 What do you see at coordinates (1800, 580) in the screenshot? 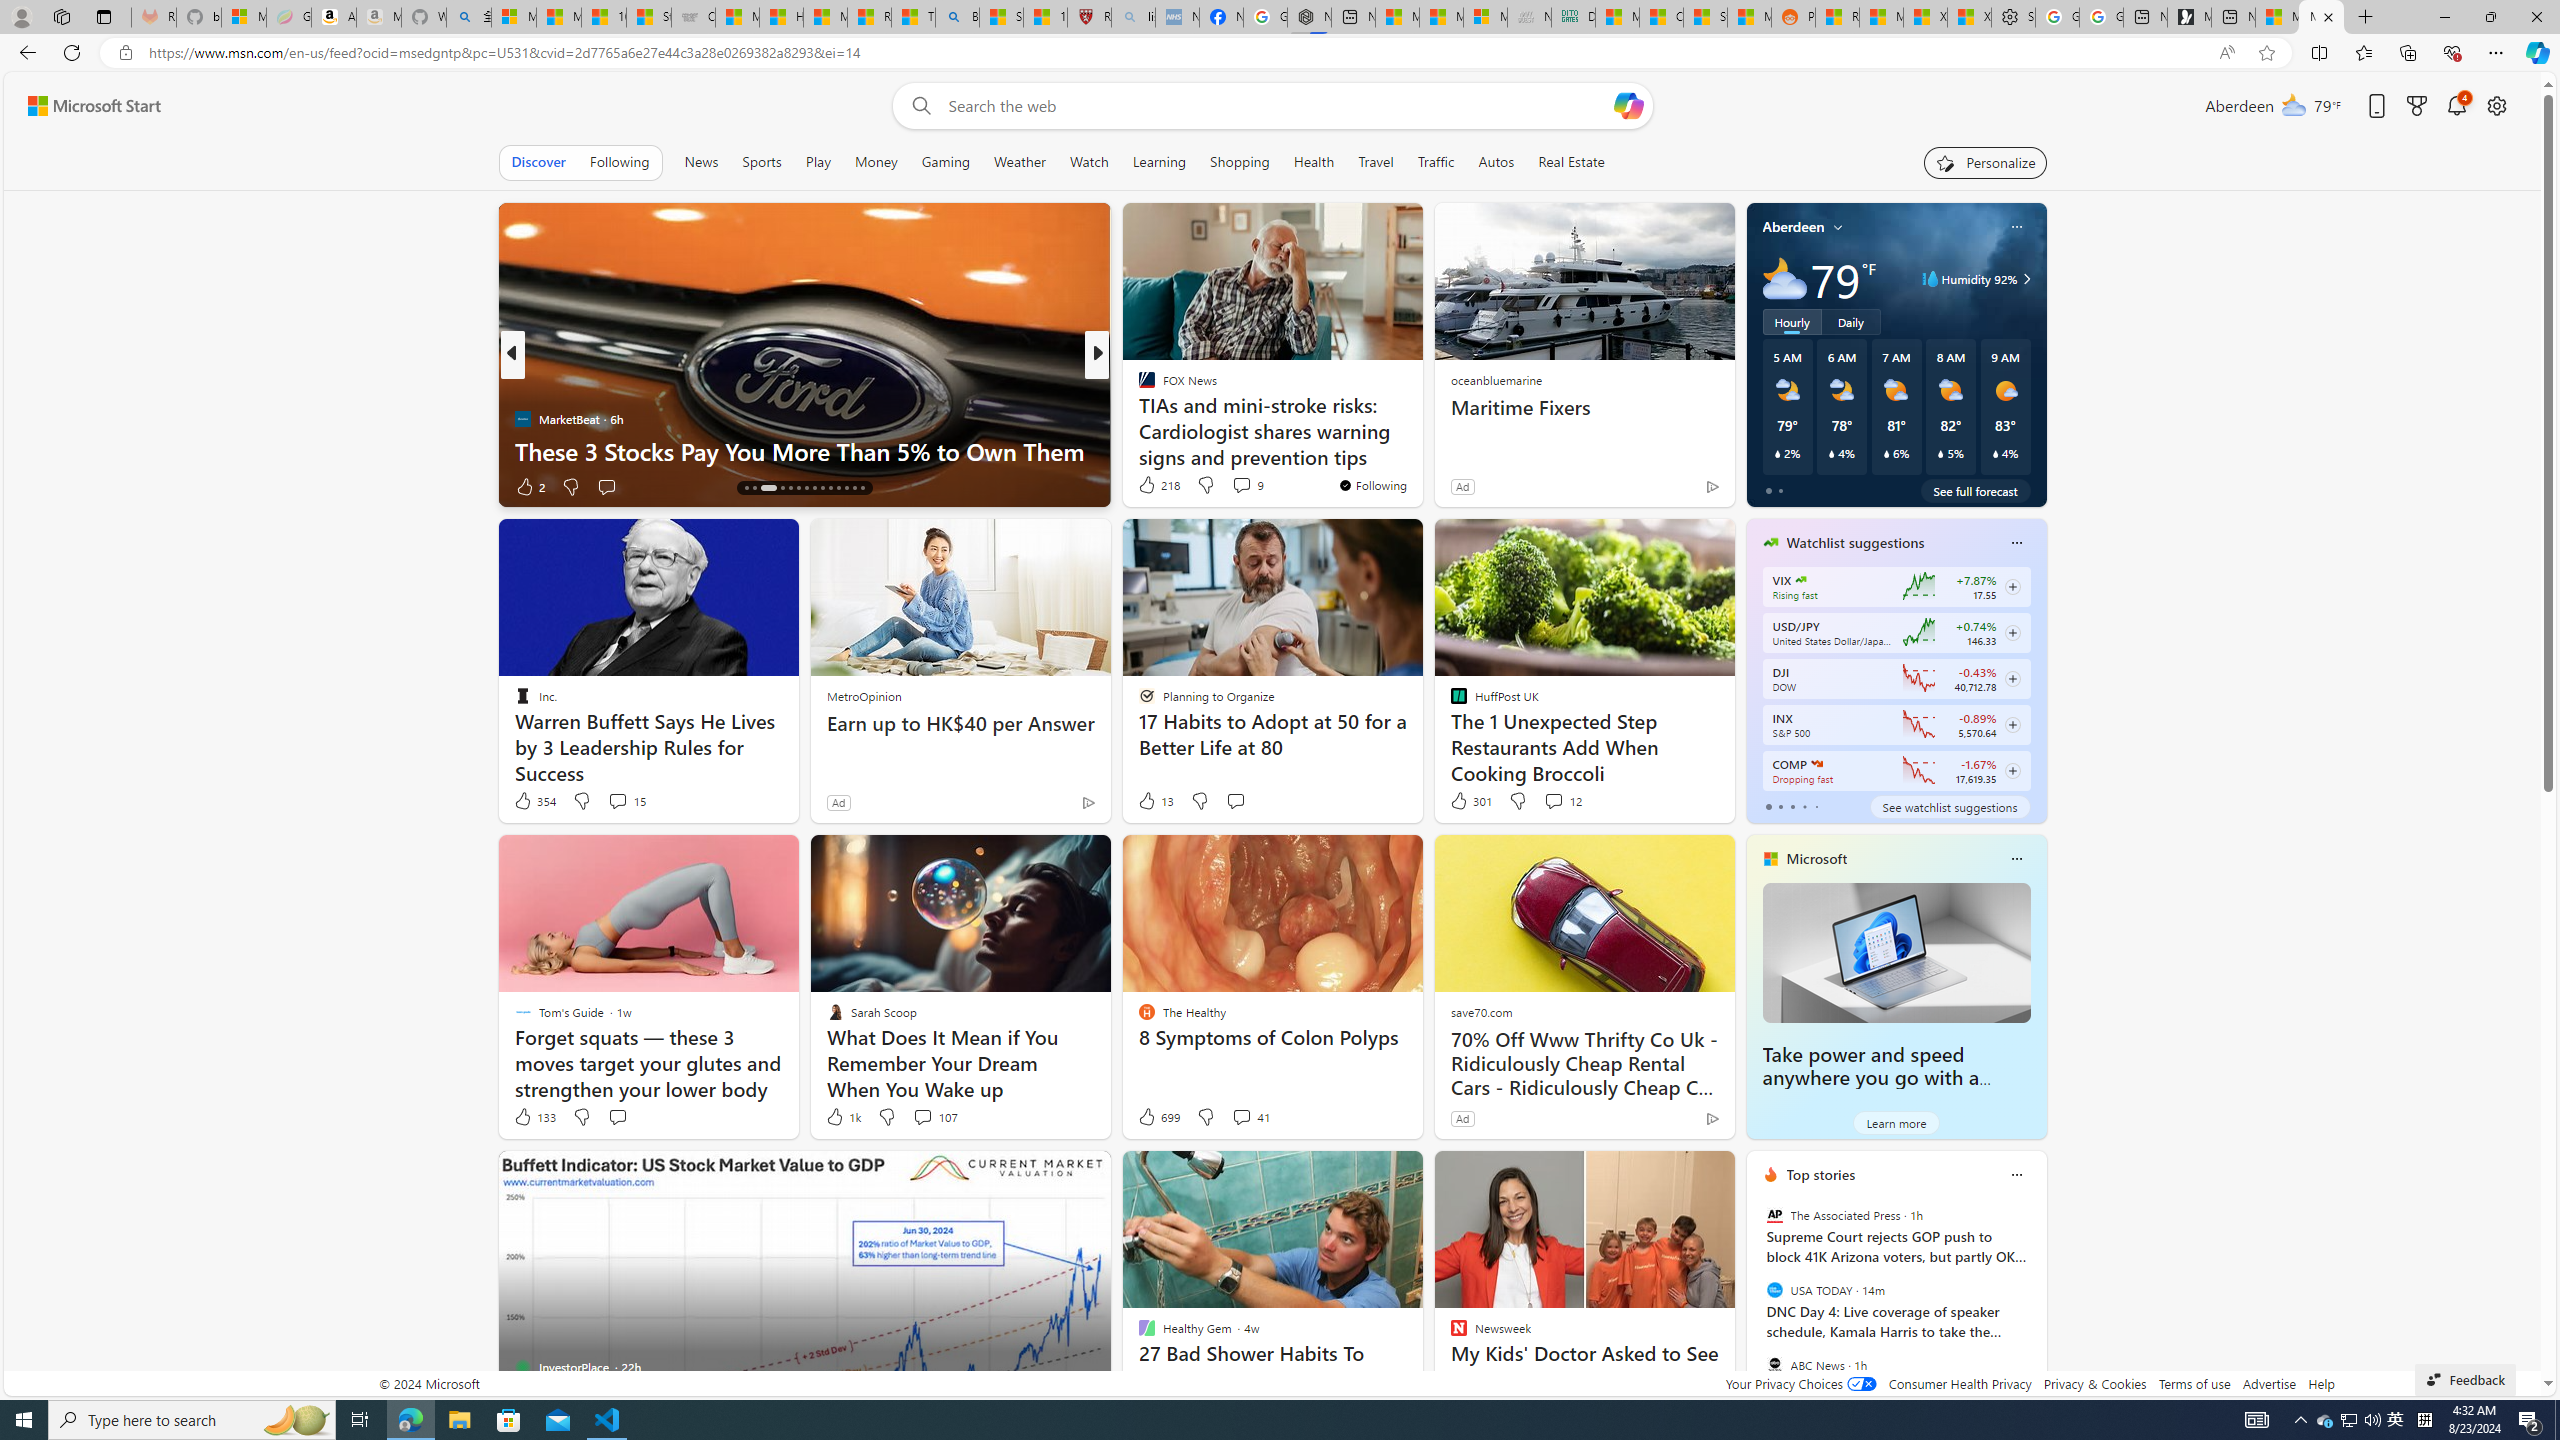
I see `CBOE Market Volatility Index` at bounding box center [1800, 580].